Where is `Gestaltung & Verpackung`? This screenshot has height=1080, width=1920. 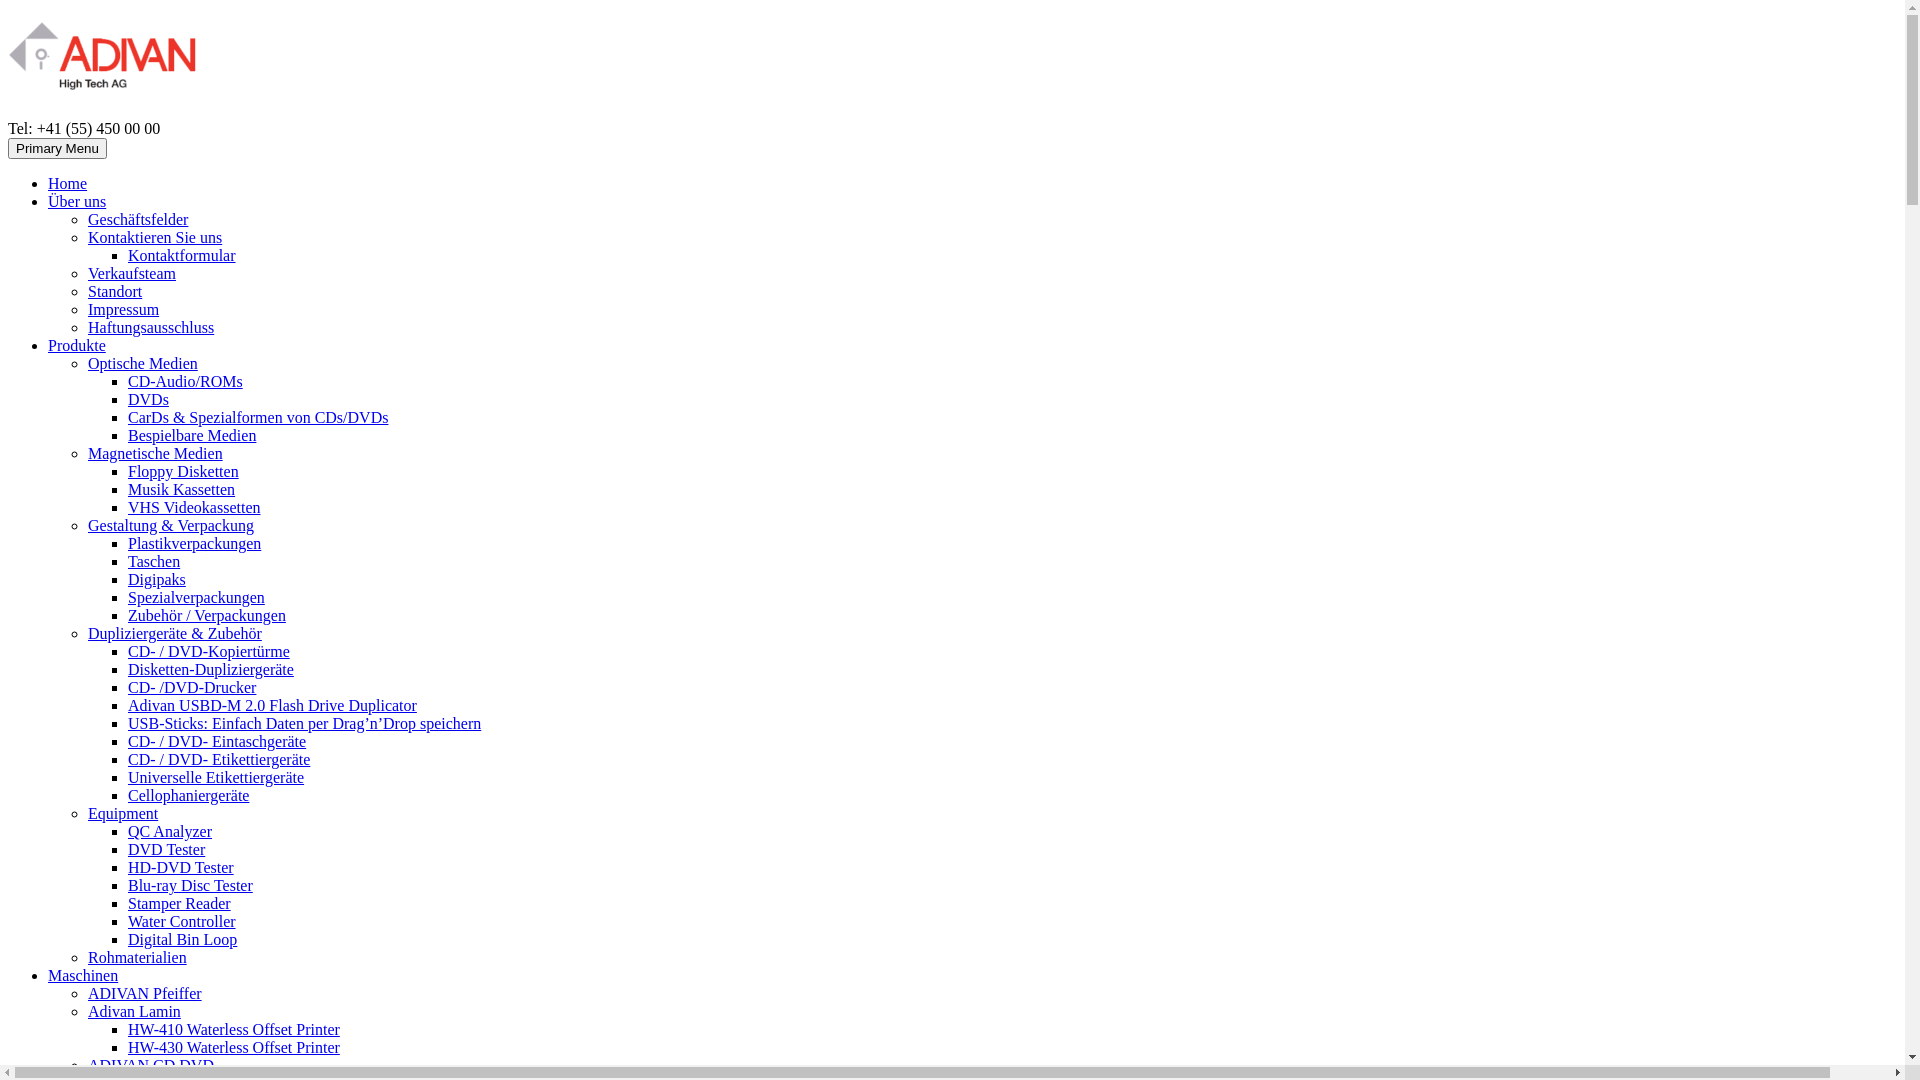 Gestaltung & Verpackung is located at coordinates (171, 526).